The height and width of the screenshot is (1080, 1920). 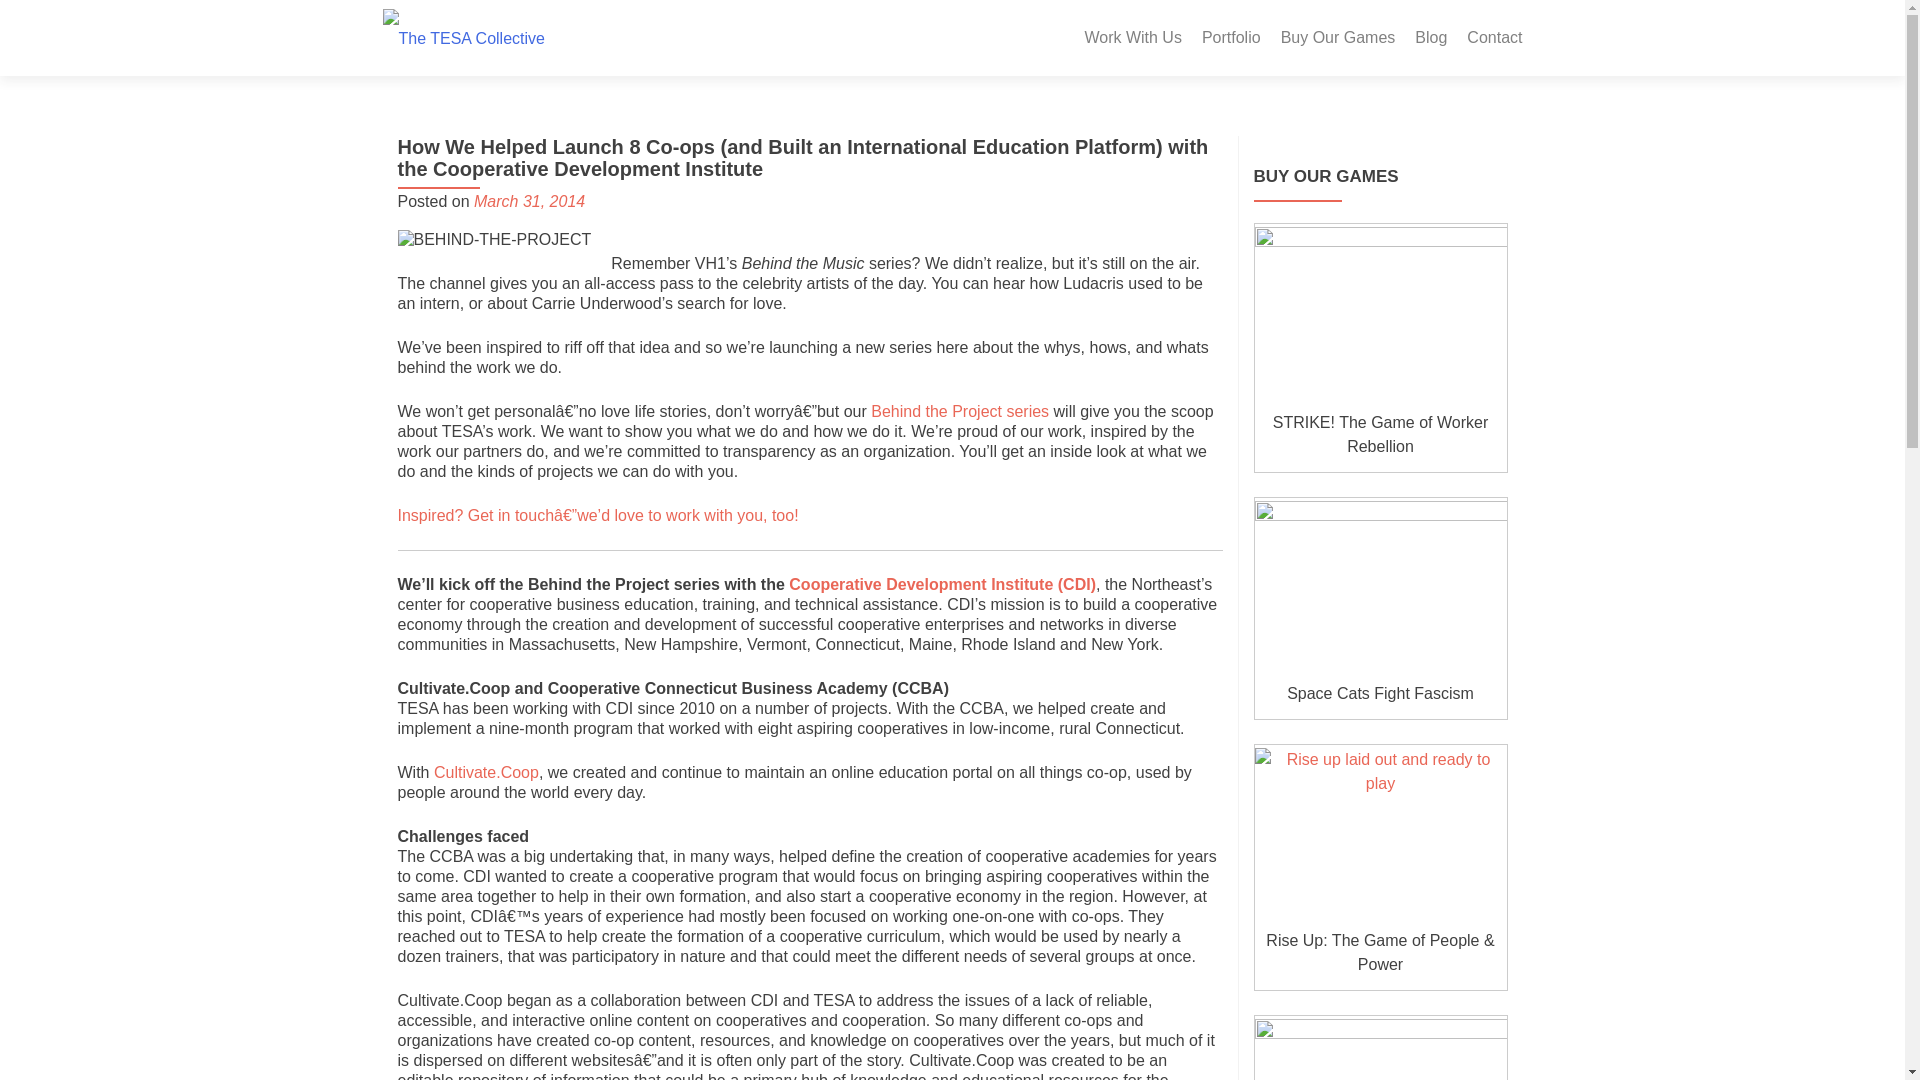 What do you see at coordinates (1431, 38) in the screenshot?
I see `Blog` at bounding box center [1431, 38].